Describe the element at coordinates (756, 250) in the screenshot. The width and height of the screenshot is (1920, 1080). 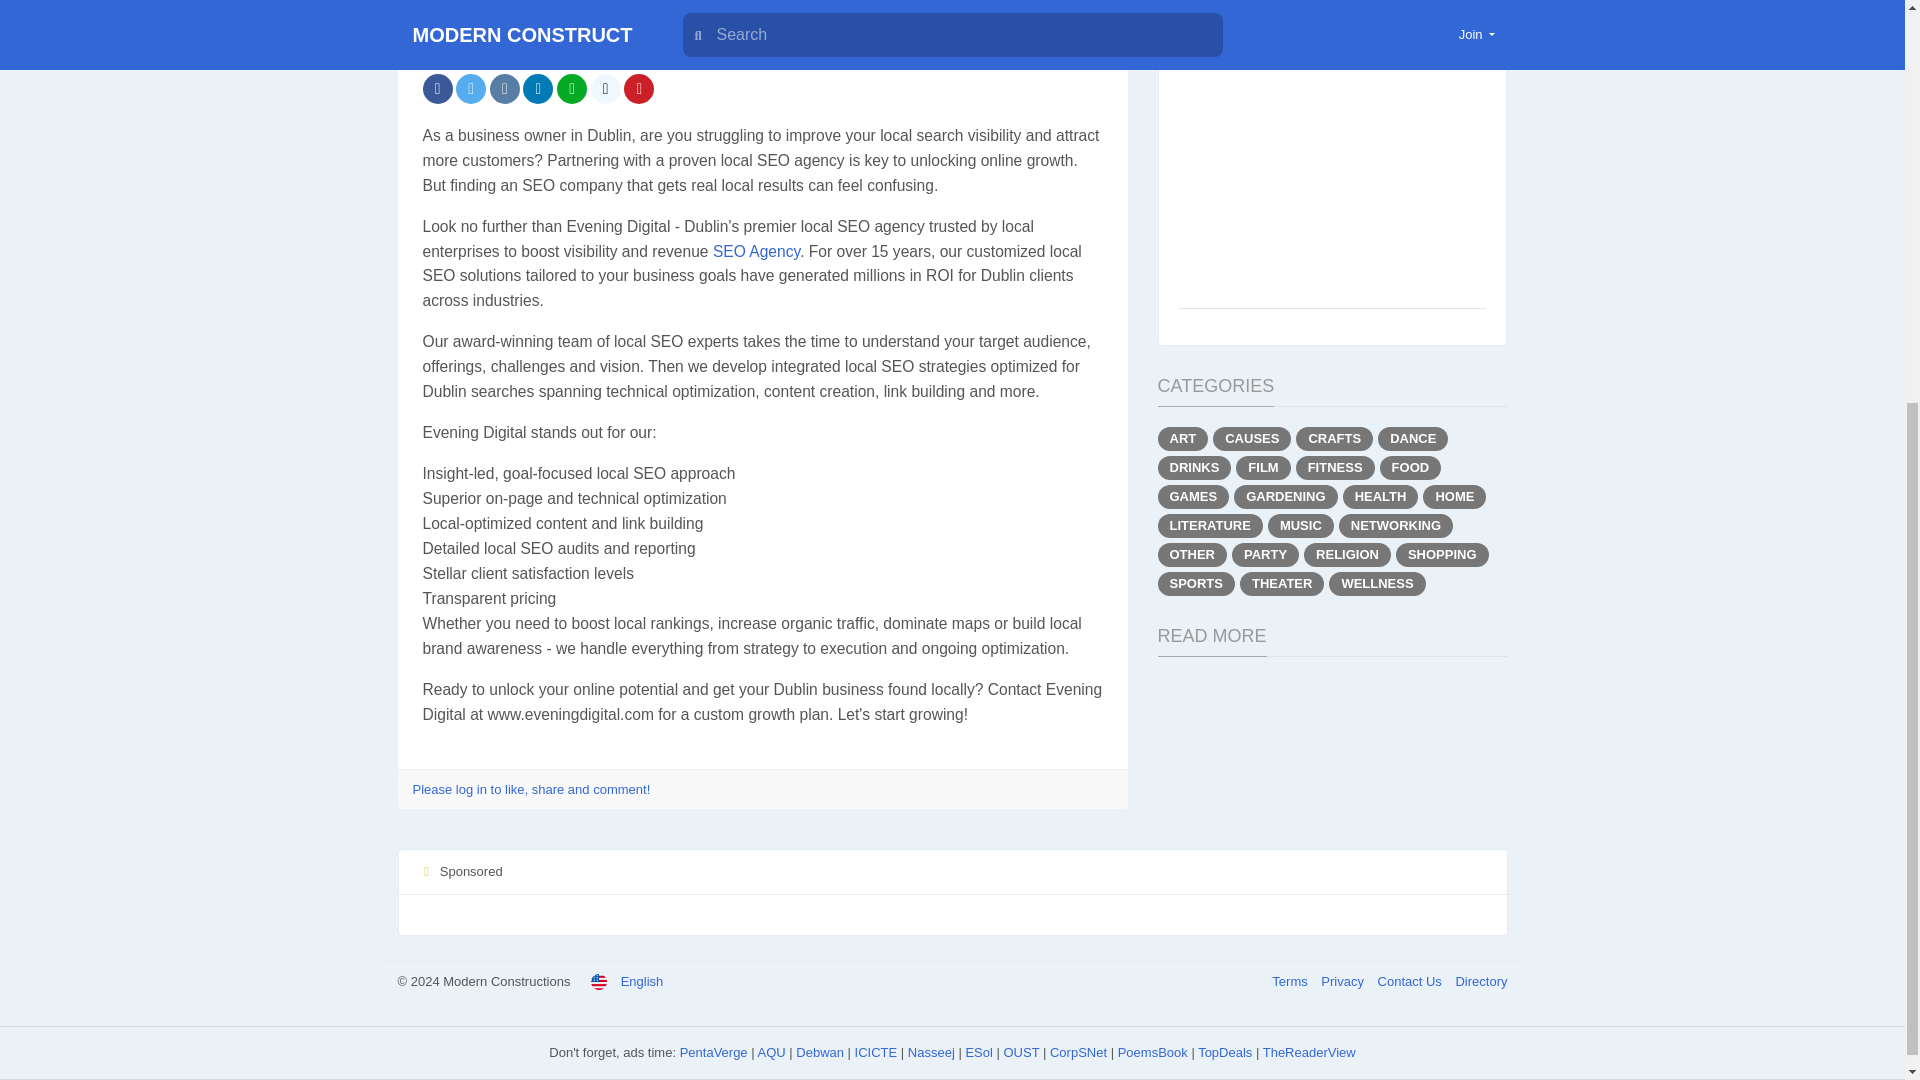
I see `SEO Agency` at that location.